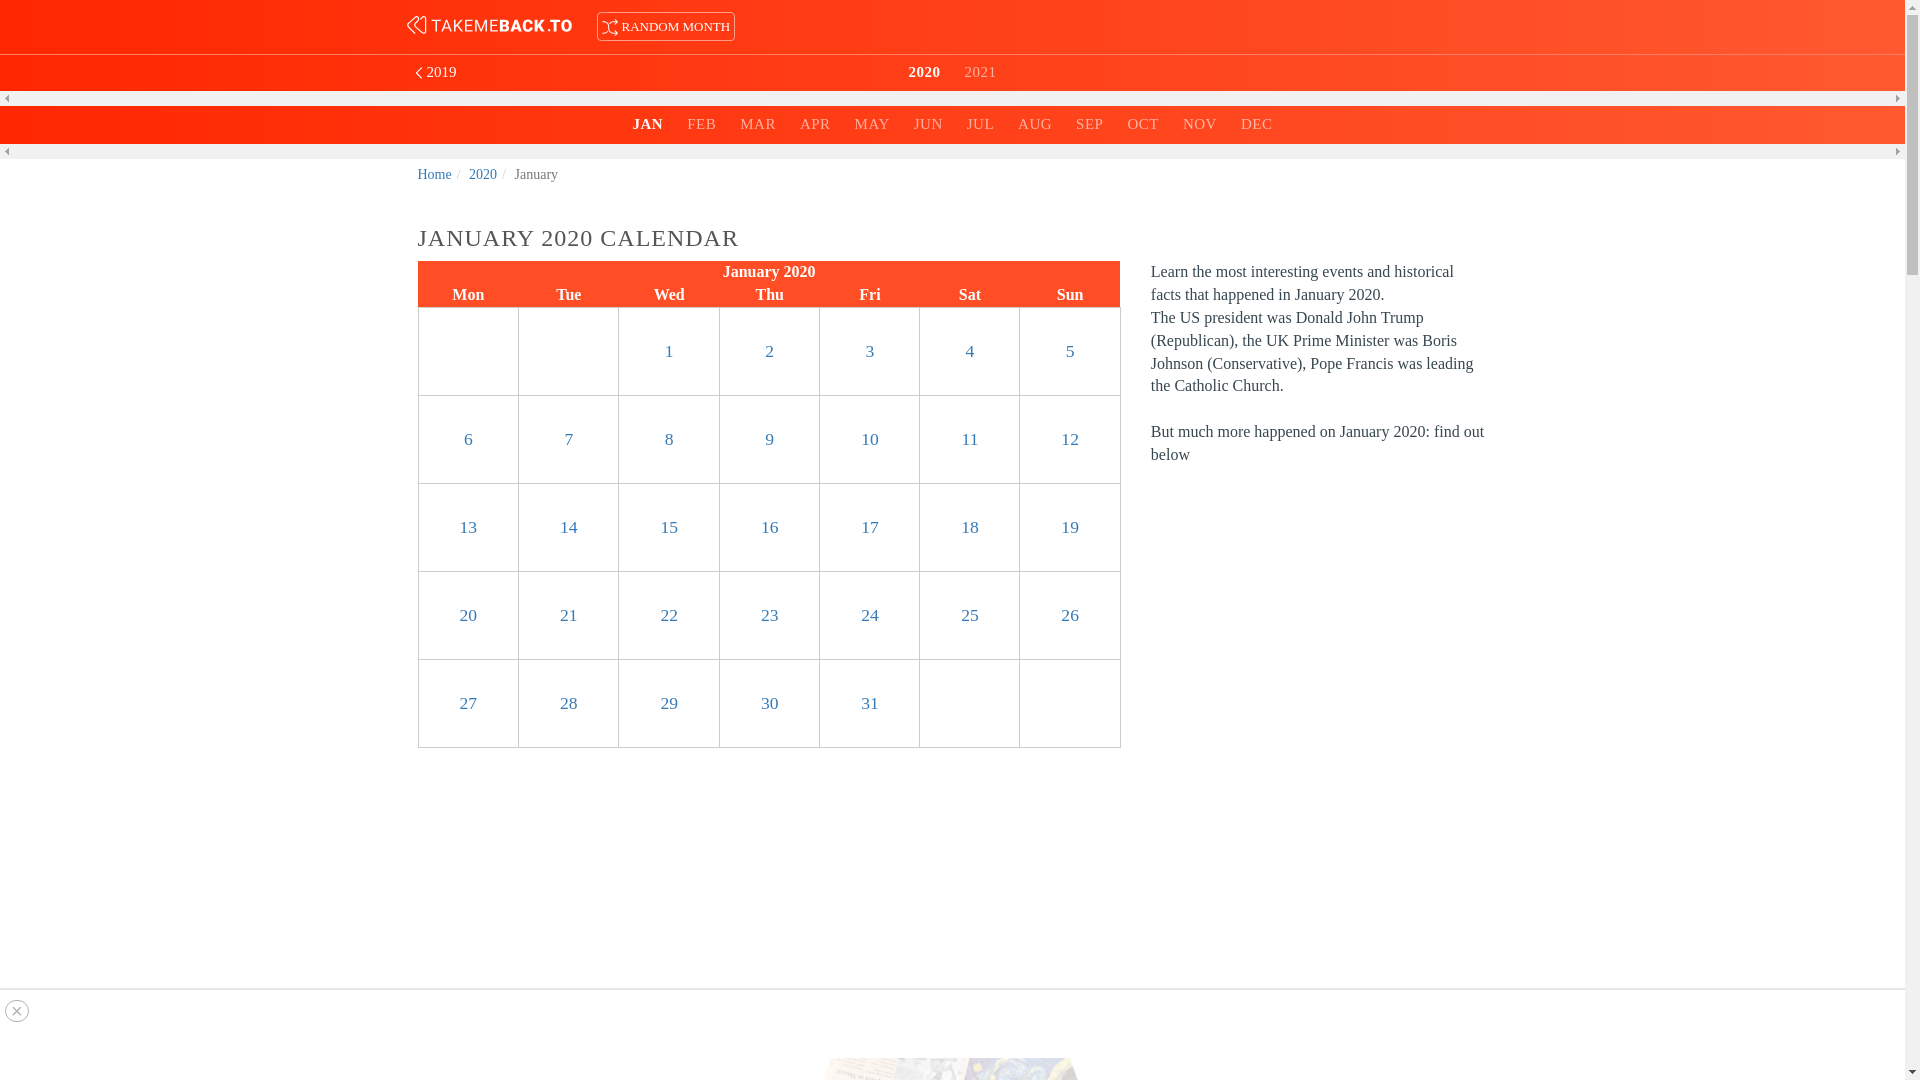 The width and height of the screenshot is (1920, 1080). Describe the element at coordinates (757, 123) in the screenshot. I see `MAR` at that location.